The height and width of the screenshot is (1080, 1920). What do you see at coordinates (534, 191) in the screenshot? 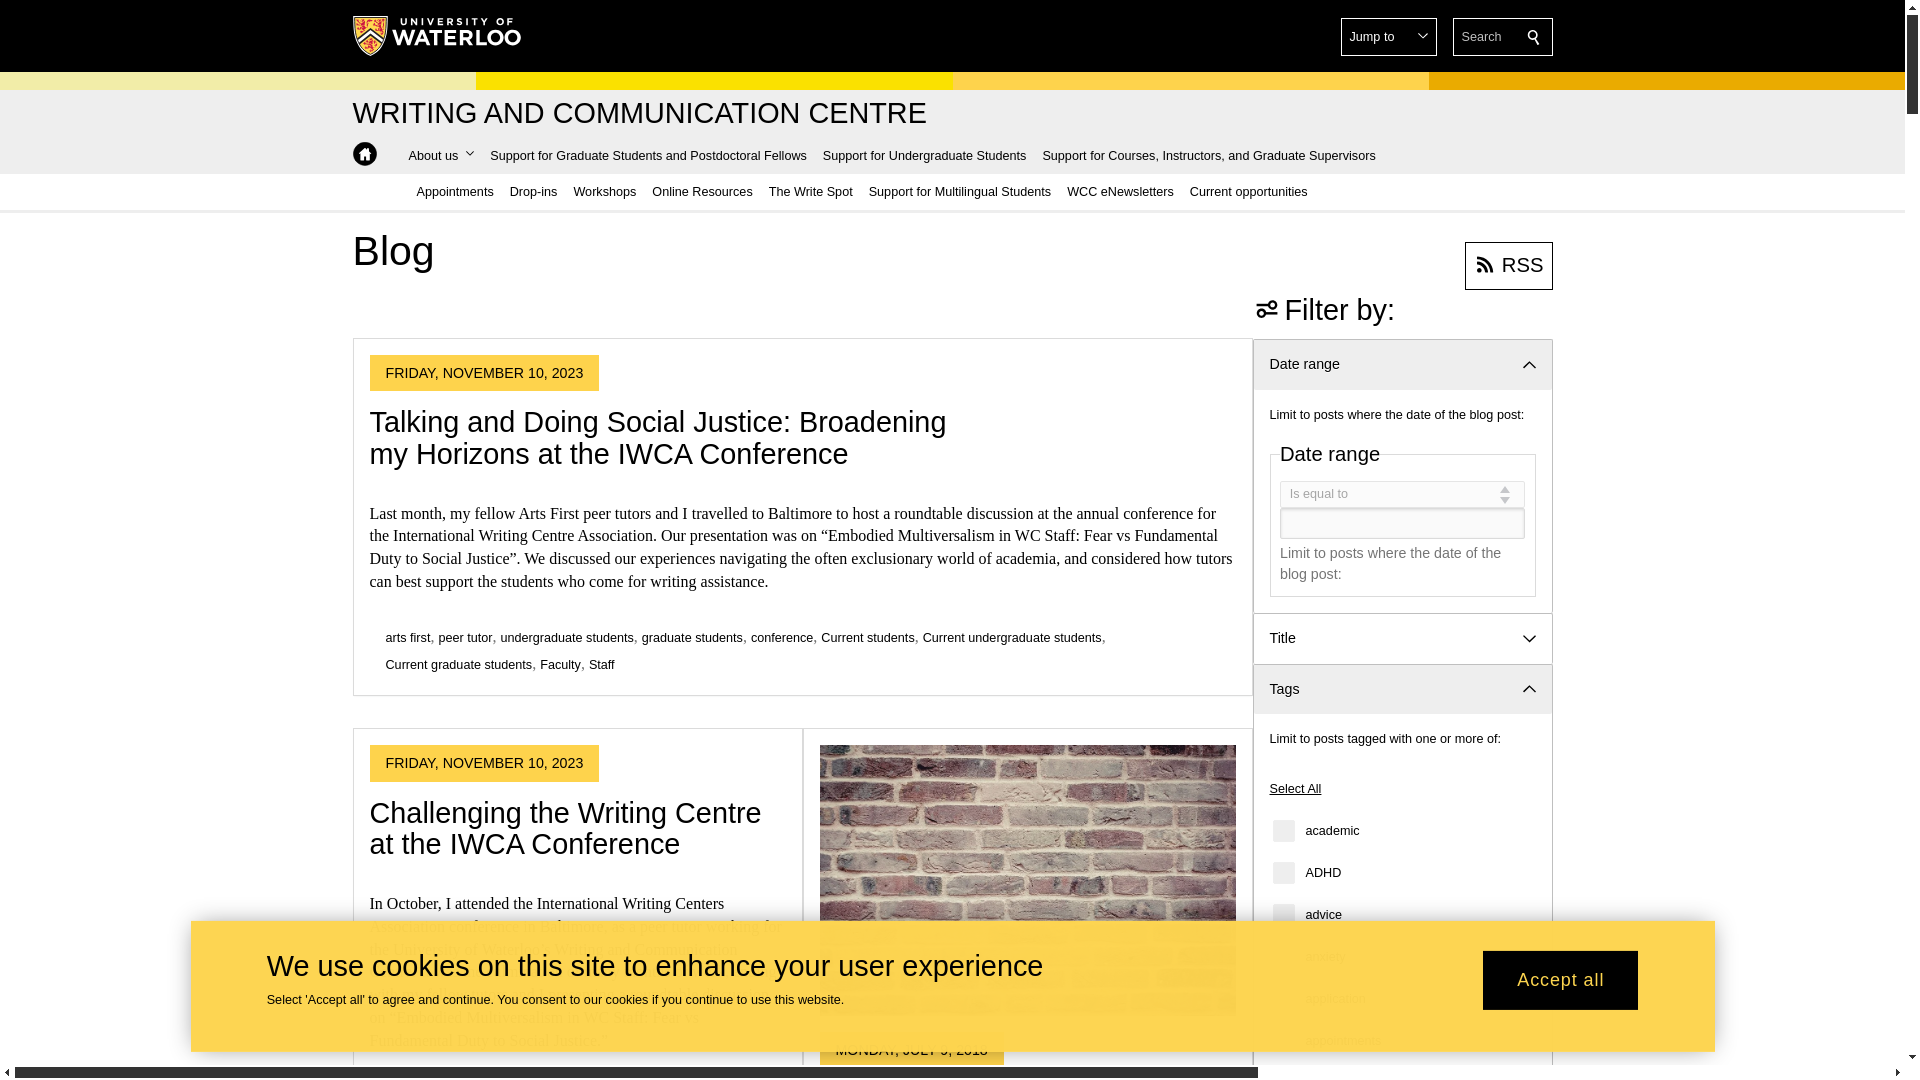
I see `Drop-ins` at bounding box center [534, 191].